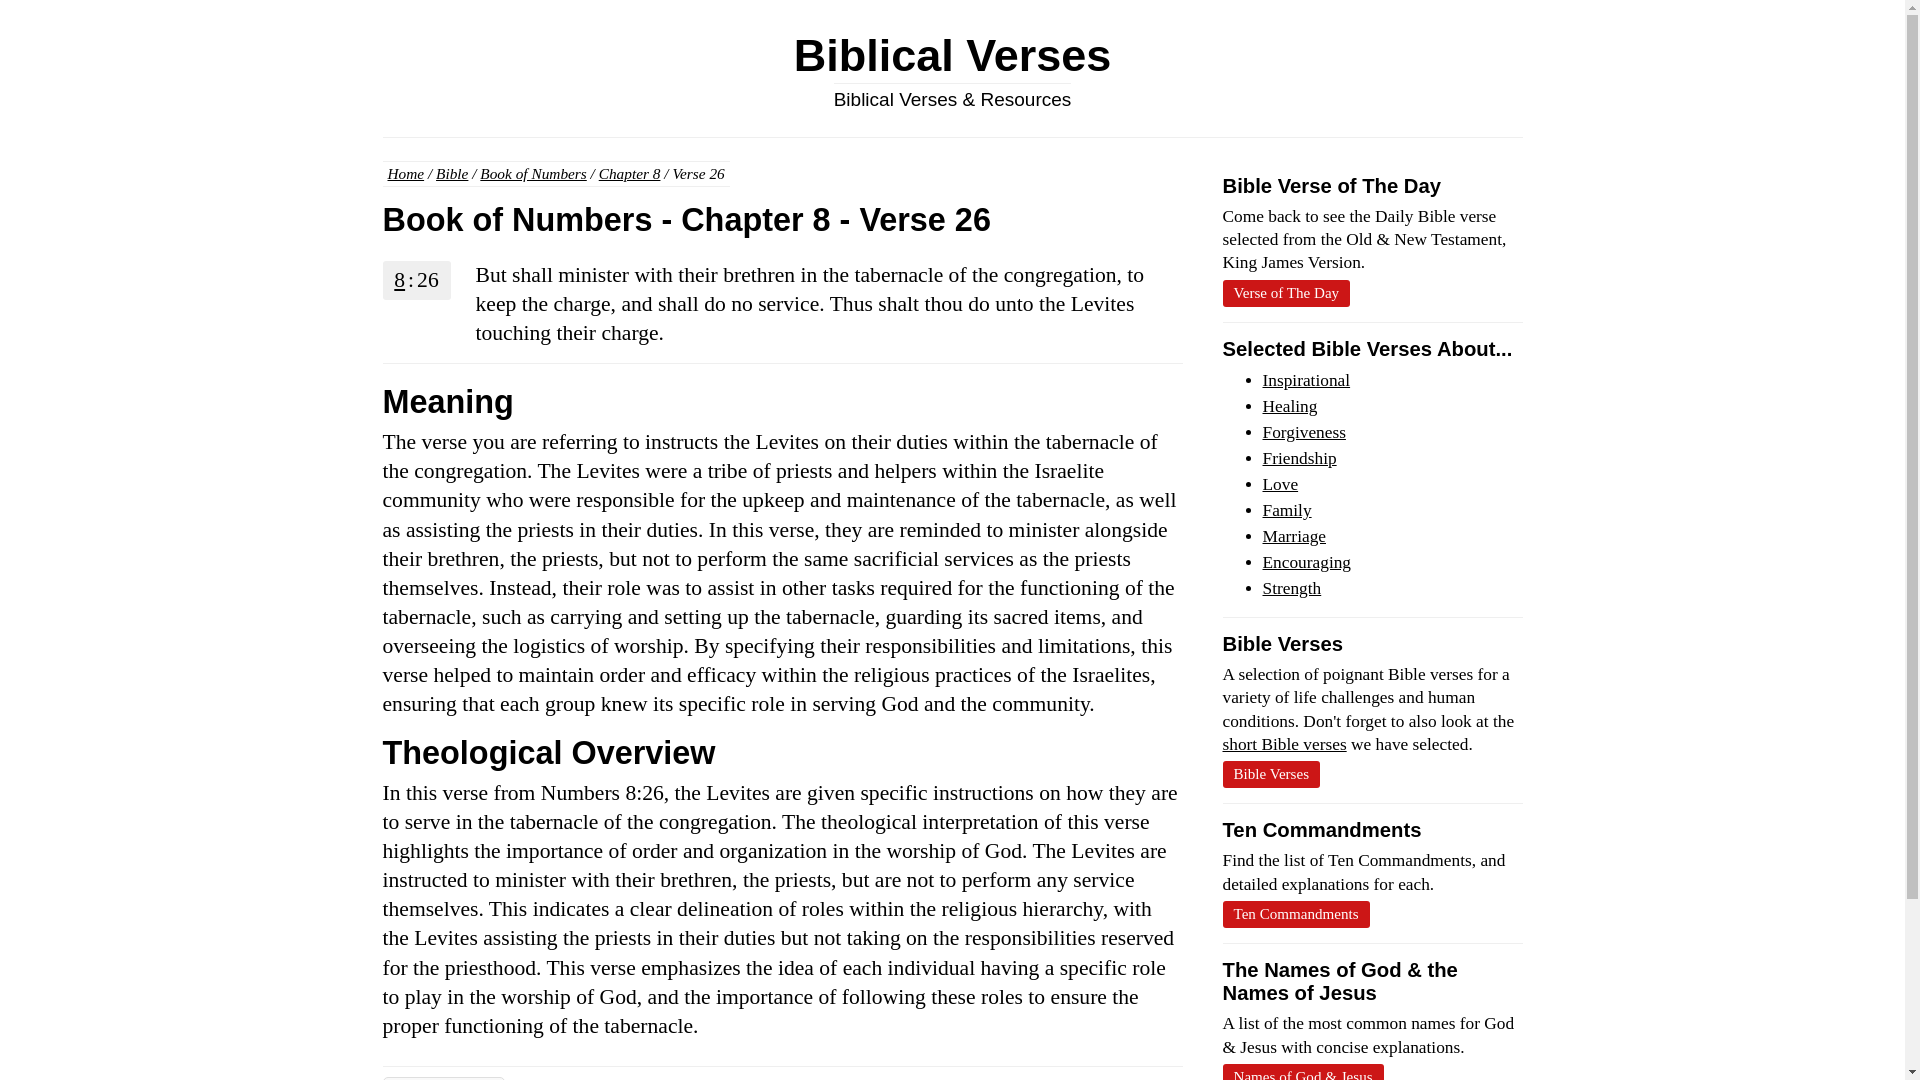  Describe the element at coordinates (443, 1078) in the screenshot. I see `Previous Verse` at that location.